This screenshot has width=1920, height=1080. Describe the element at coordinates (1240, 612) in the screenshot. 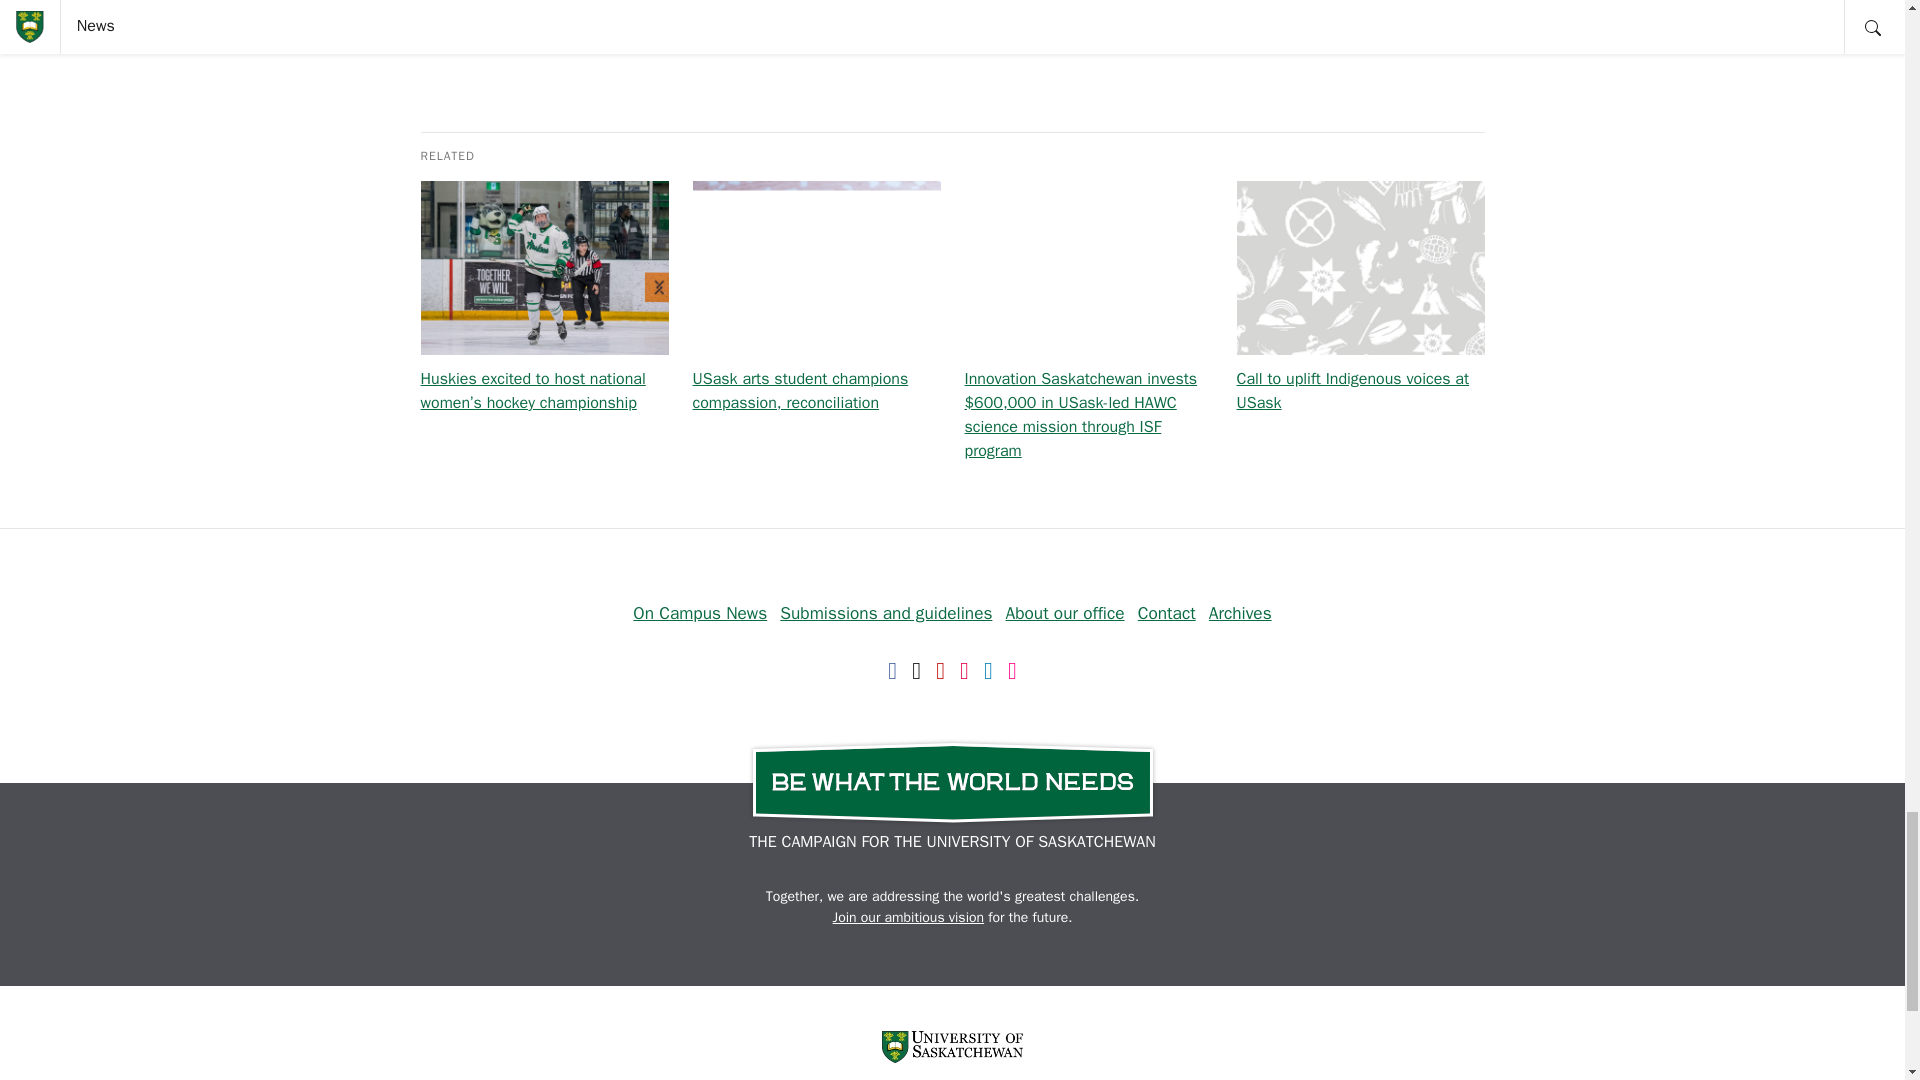

I see `Archives` at that location.